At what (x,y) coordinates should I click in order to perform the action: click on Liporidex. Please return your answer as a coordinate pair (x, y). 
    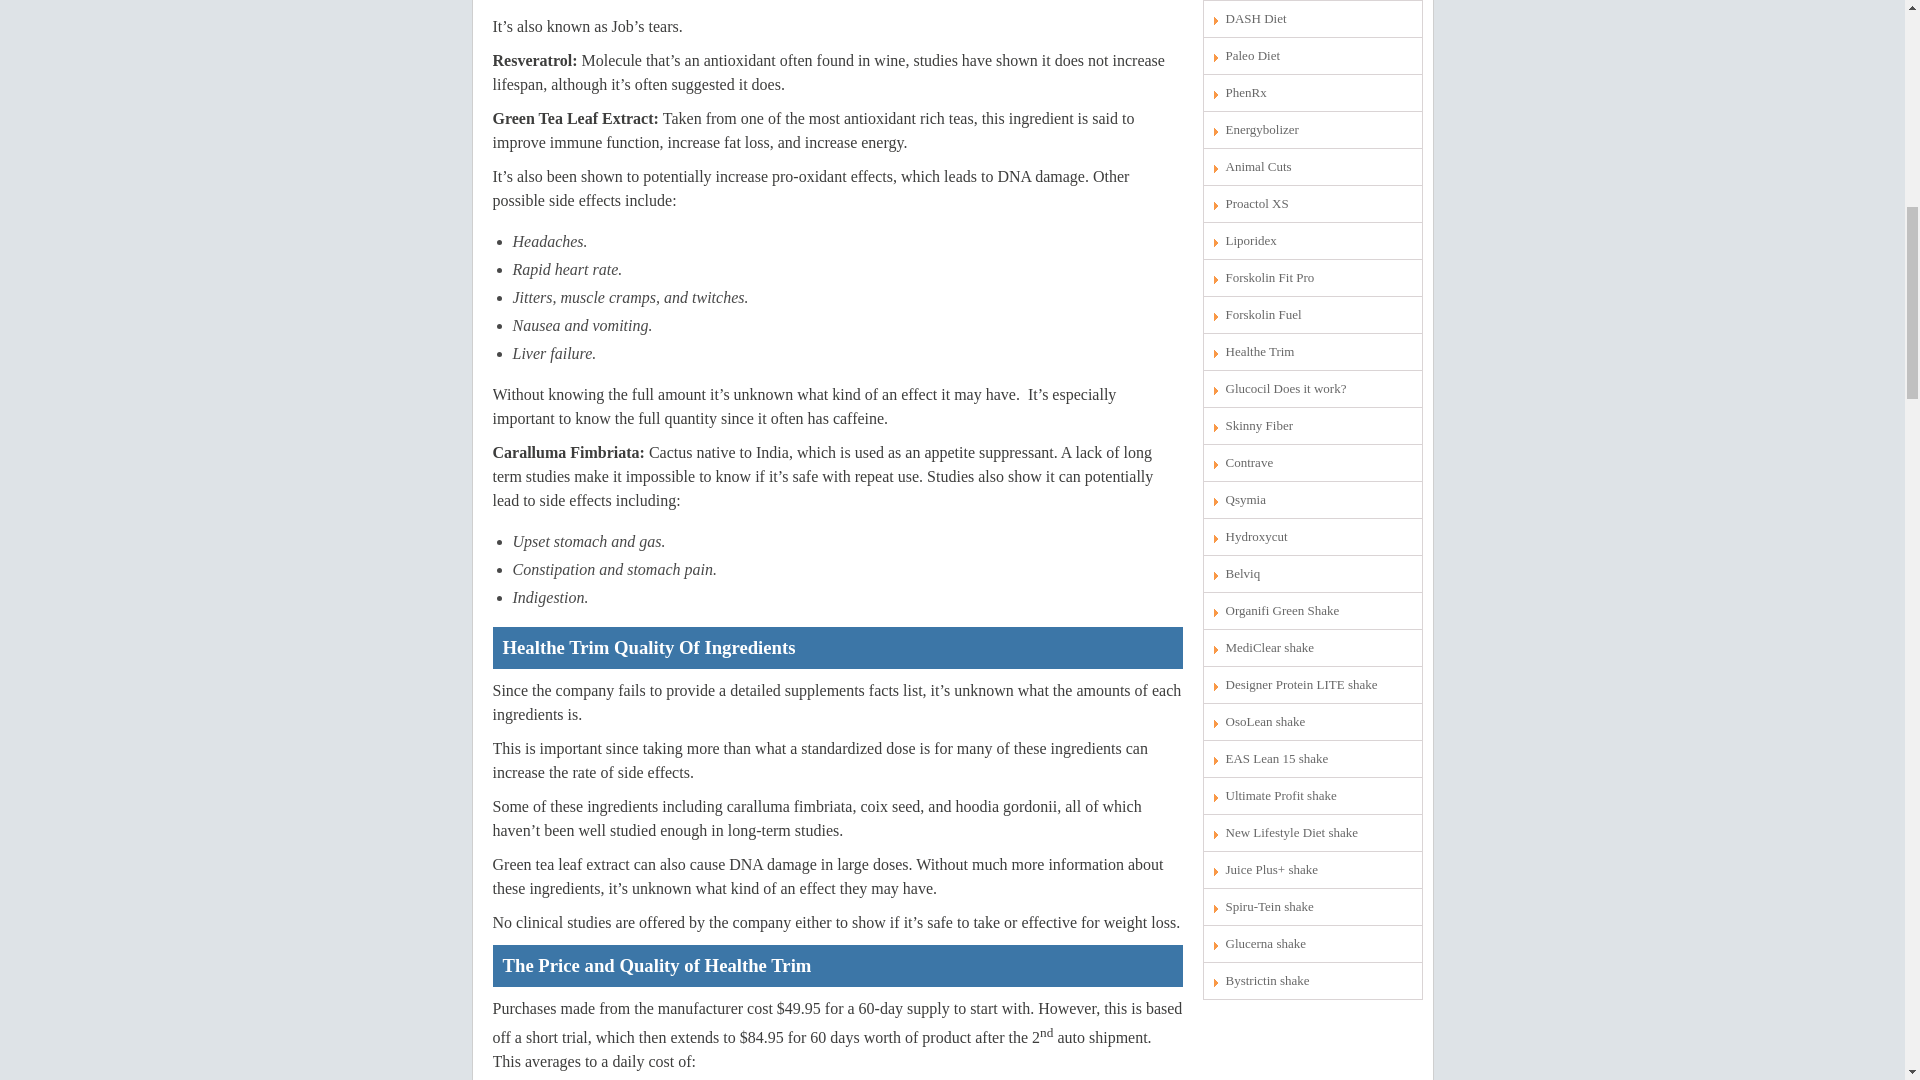
    Looking at the image, I should click on (1312, 240).